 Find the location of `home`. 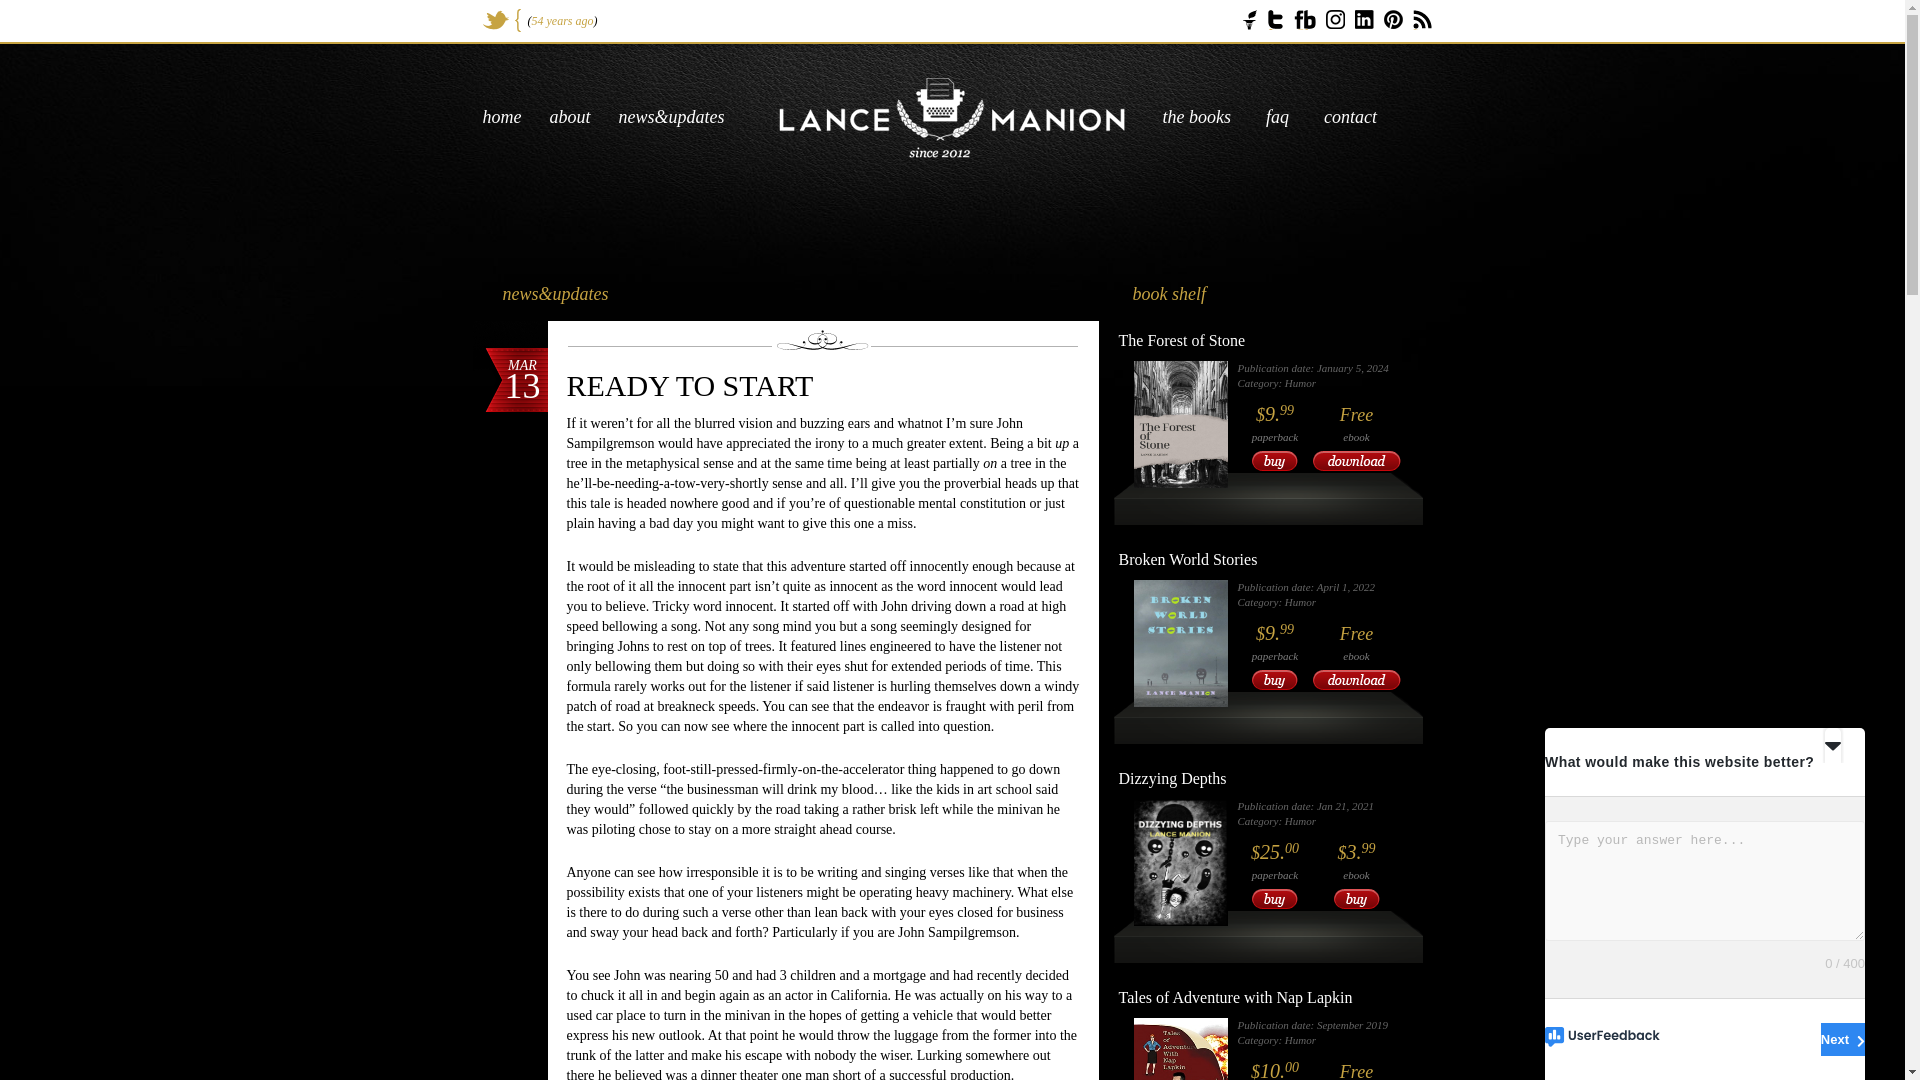

home is located at coordinates (500, 116).